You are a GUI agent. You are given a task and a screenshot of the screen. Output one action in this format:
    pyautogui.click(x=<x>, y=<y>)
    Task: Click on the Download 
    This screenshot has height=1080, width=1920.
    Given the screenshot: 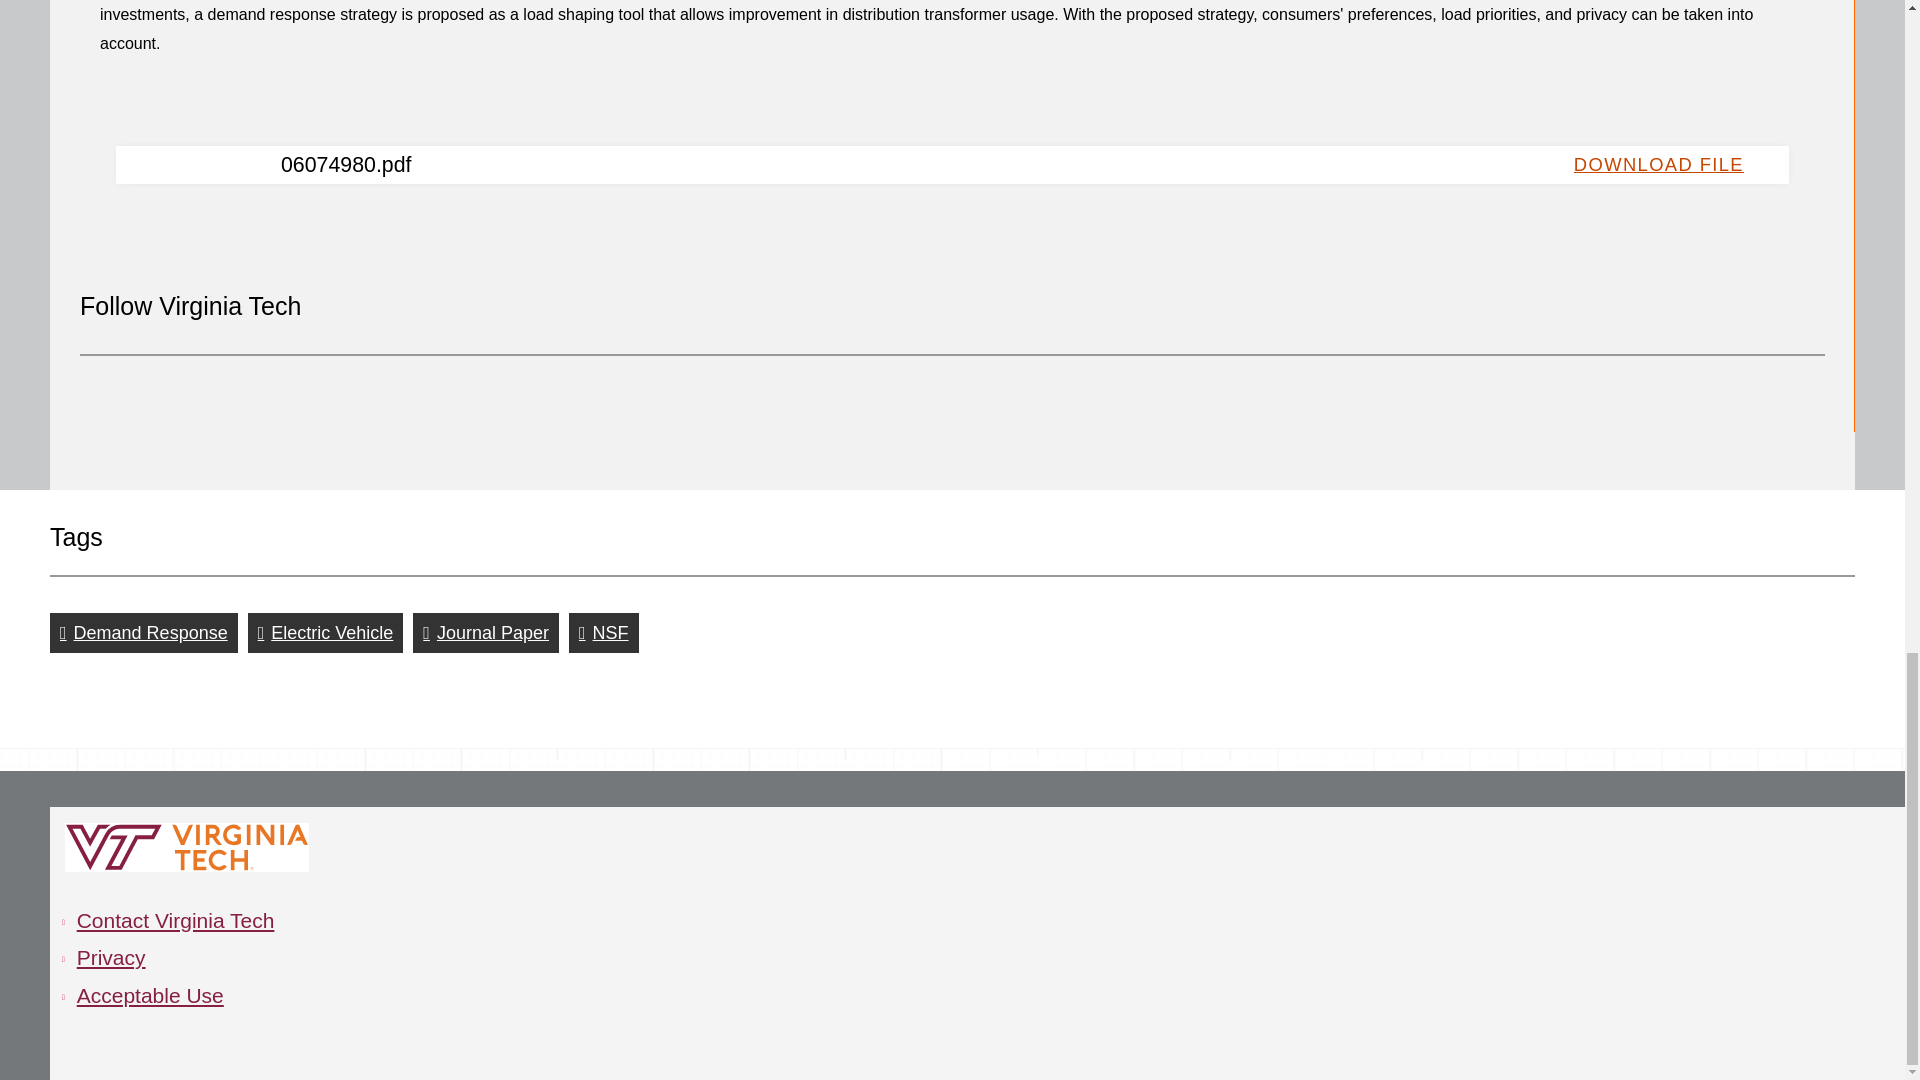 What is the action you would take?
    pyautogui.click(x=1666, y=164)
    